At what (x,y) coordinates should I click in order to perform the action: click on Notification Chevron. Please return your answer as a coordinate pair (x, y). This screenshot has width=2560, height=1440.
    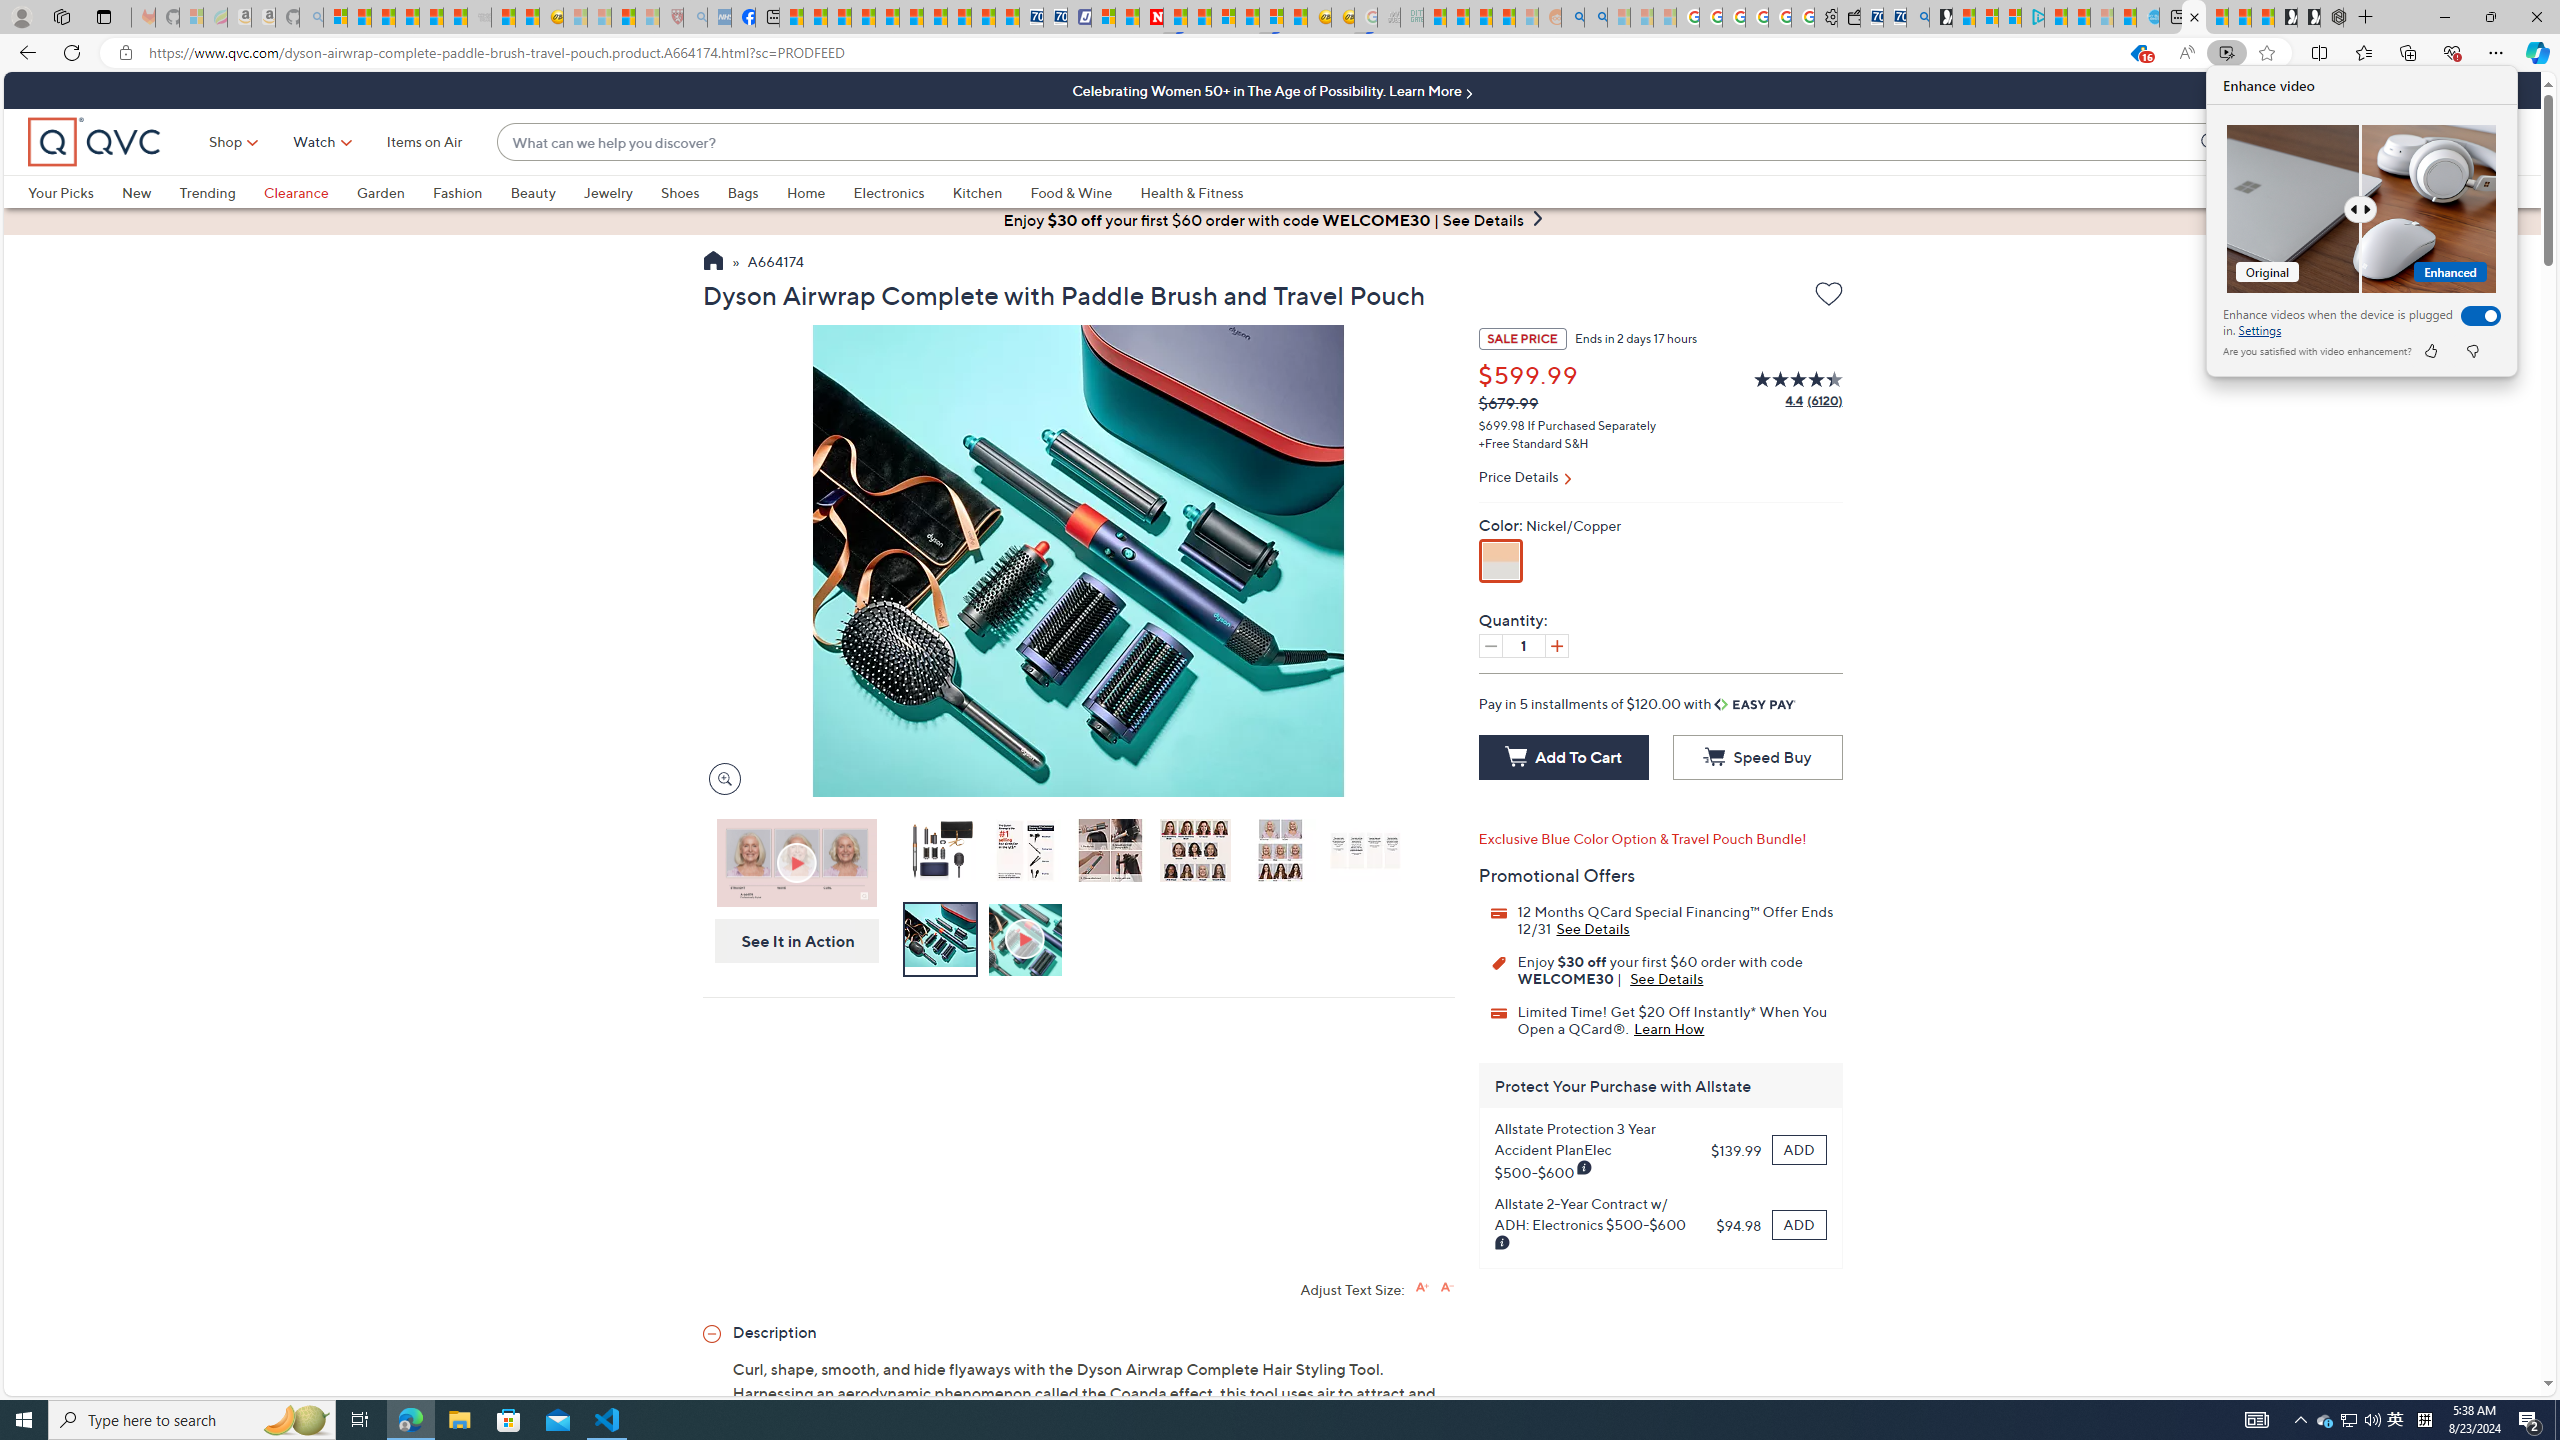
    Looking at the image, I should click on (2301, 1420).